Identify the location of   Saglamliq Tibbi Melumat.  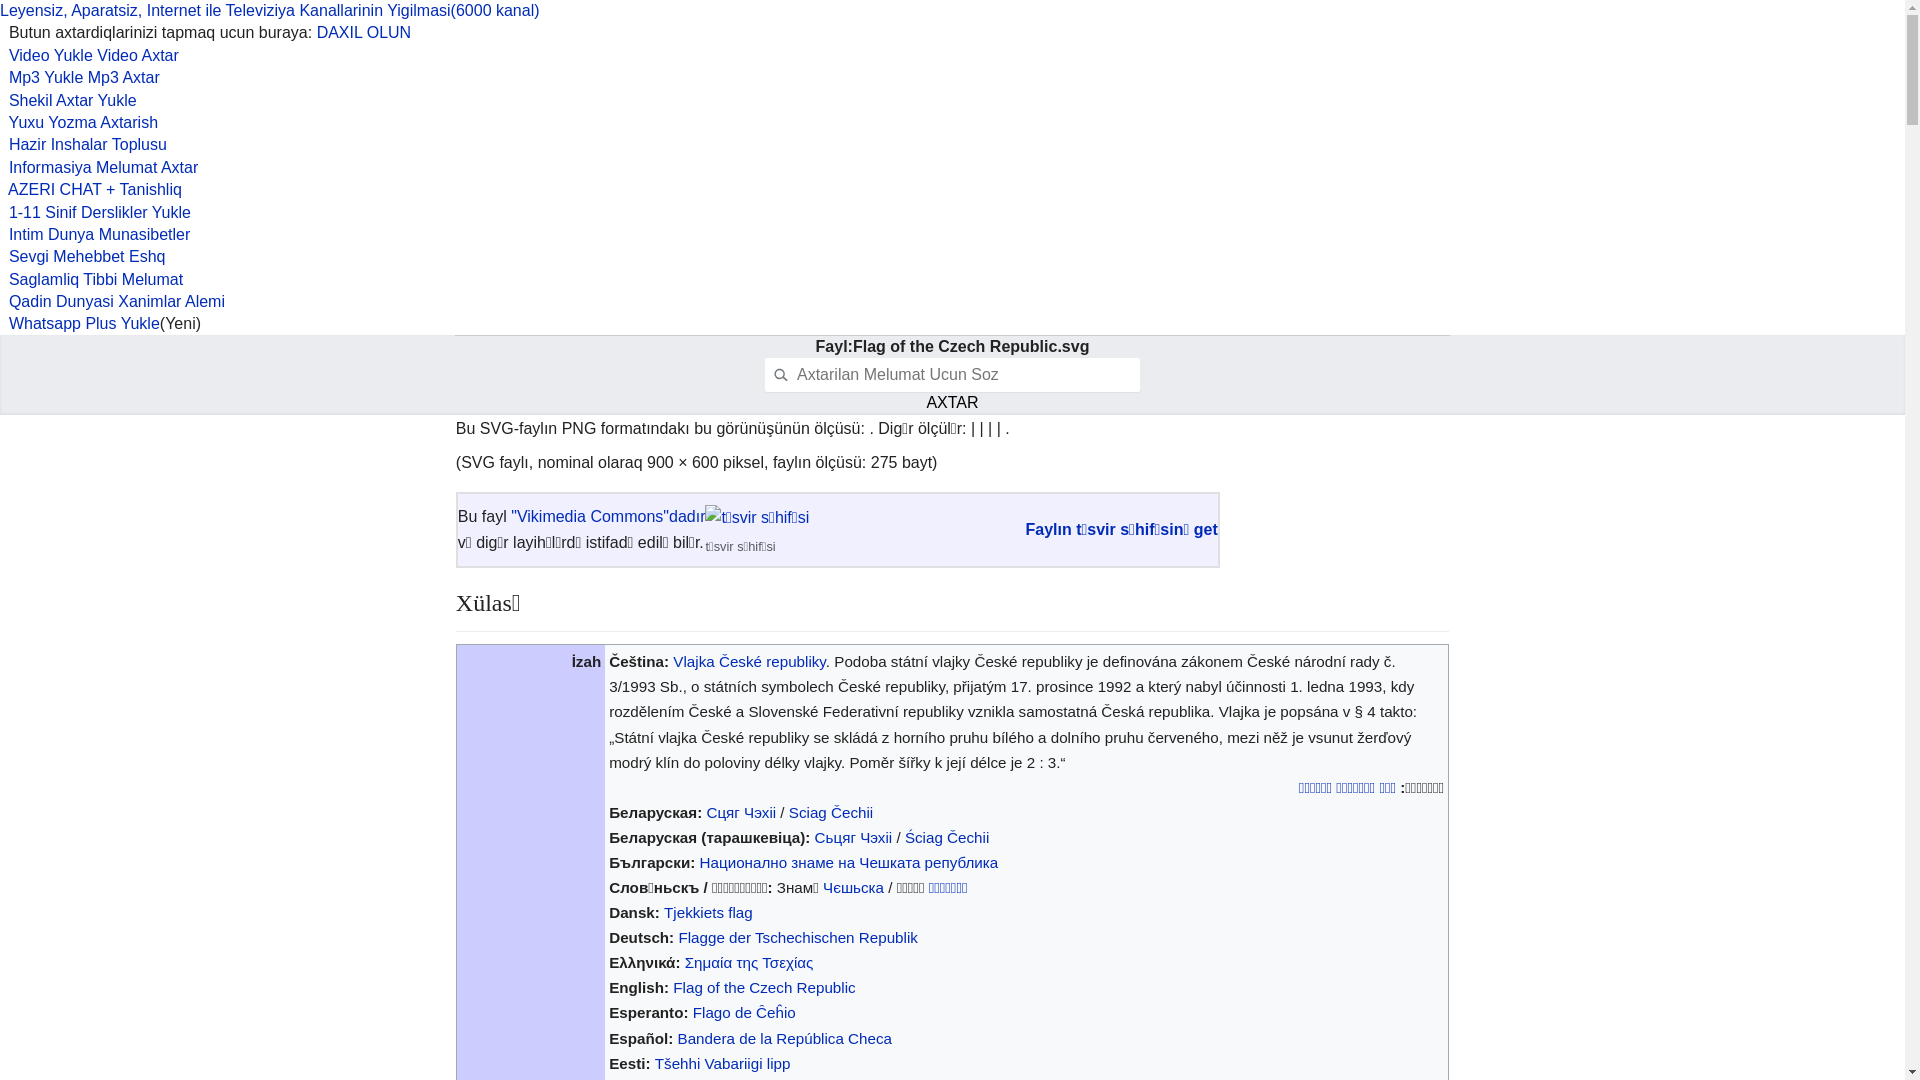
(92, 280).